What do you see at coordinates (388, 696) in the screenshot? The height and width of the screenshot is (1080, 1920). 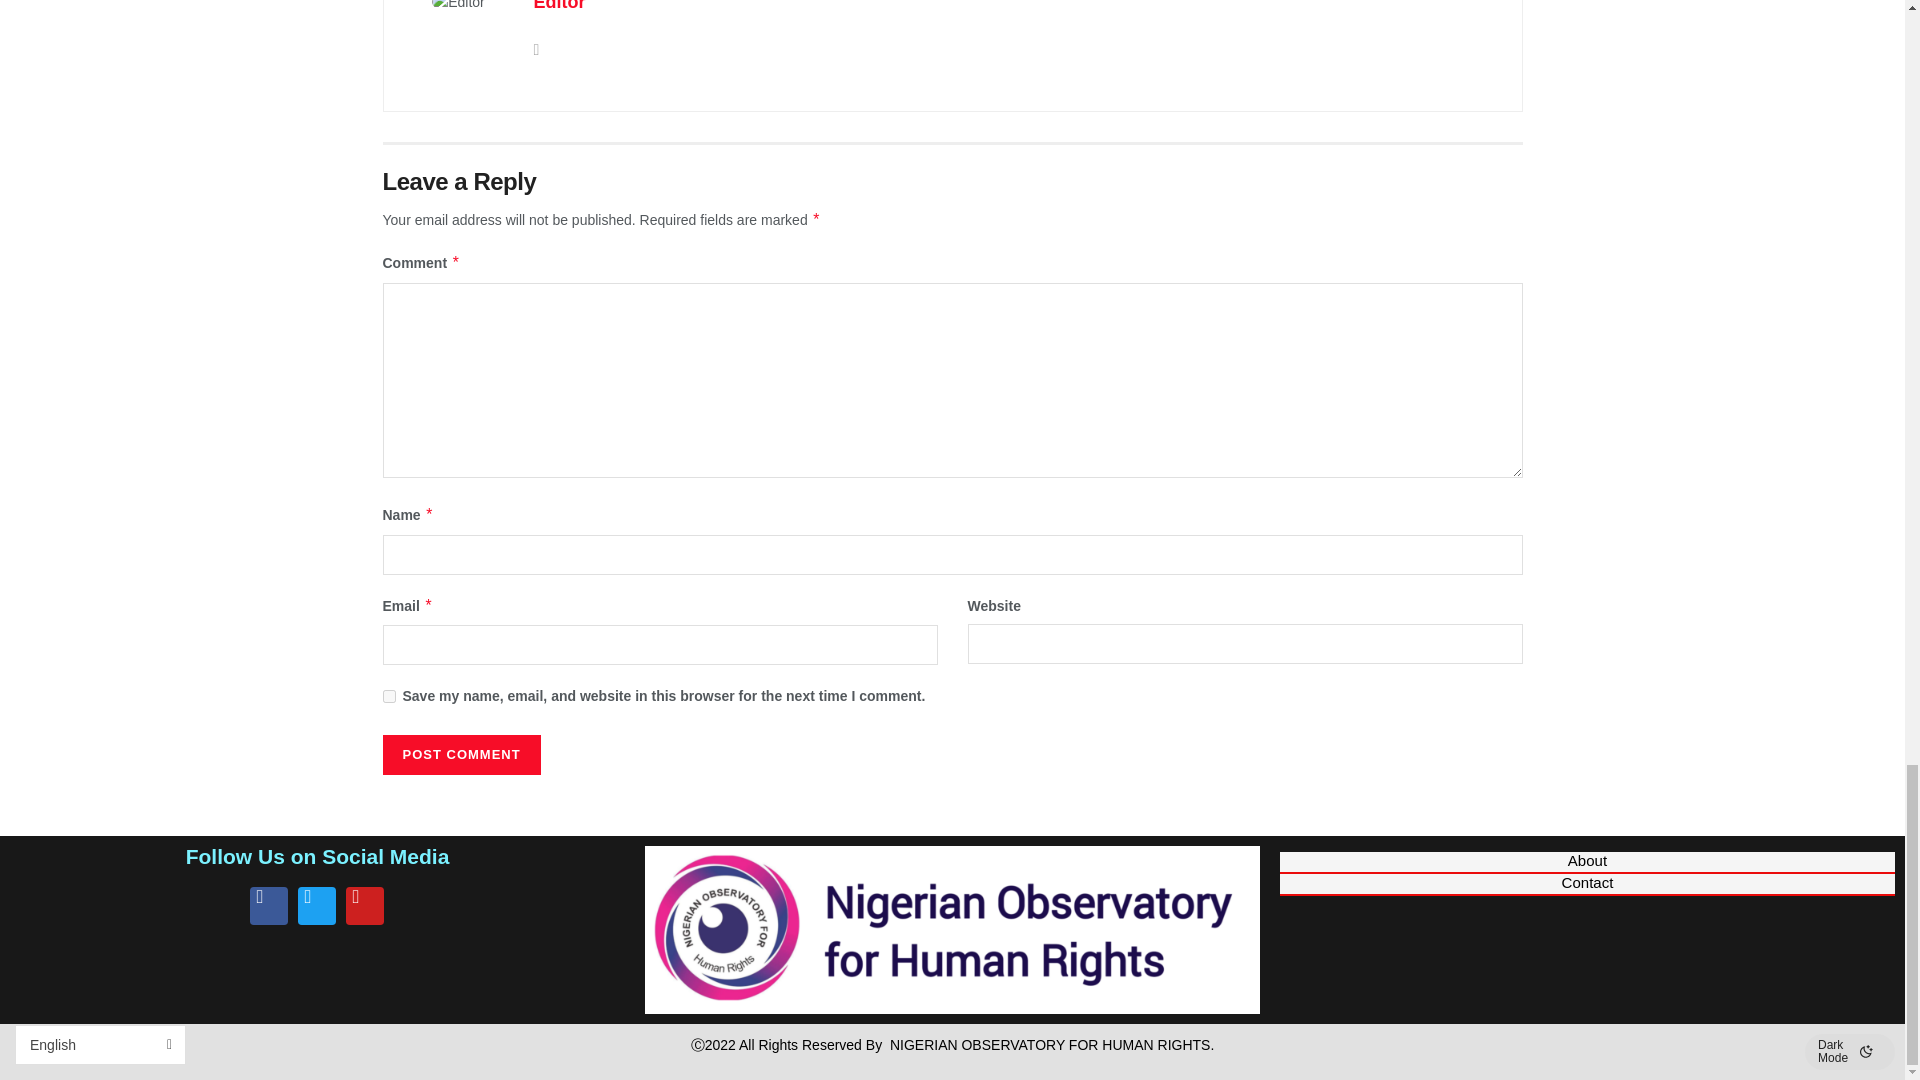 I see `yes` at bounding box center [388, 696].